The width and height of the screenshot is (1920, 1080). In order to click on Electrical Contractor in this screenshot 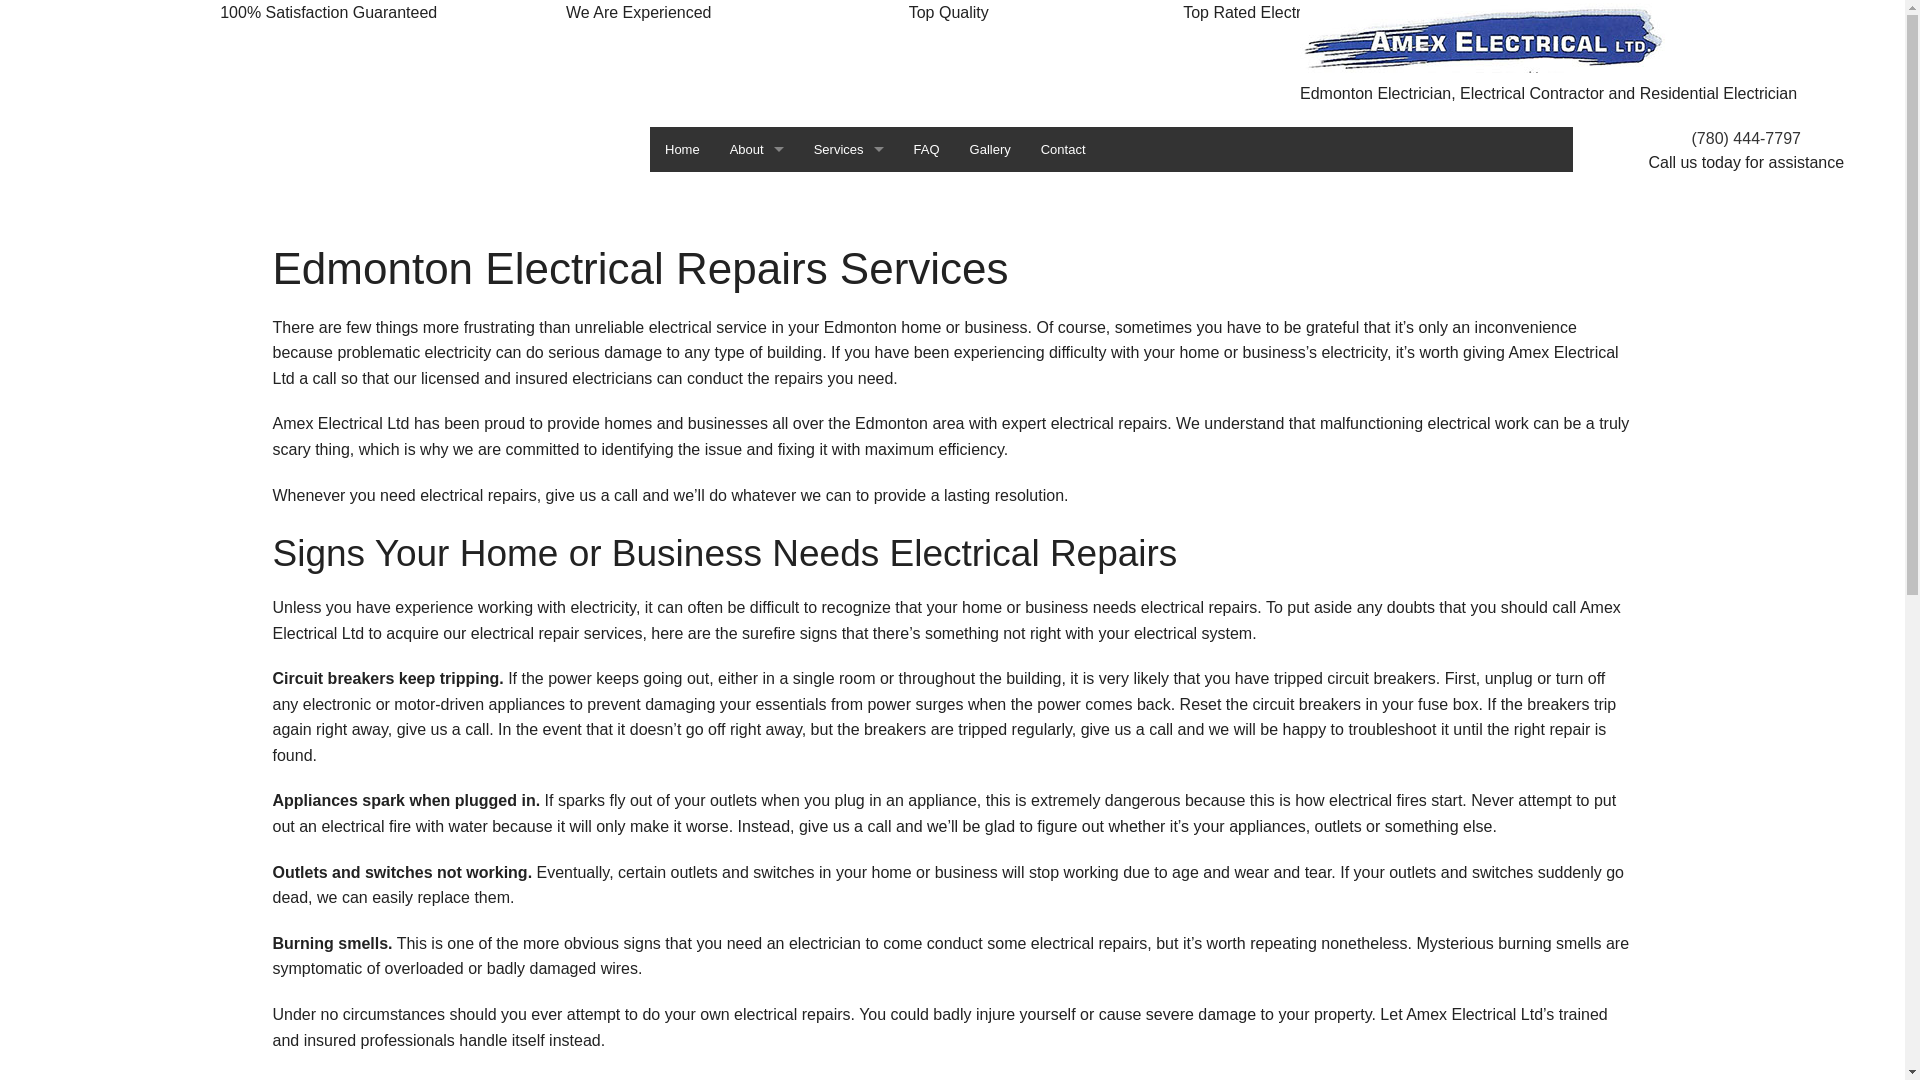, I will do `click(849, 194)`.